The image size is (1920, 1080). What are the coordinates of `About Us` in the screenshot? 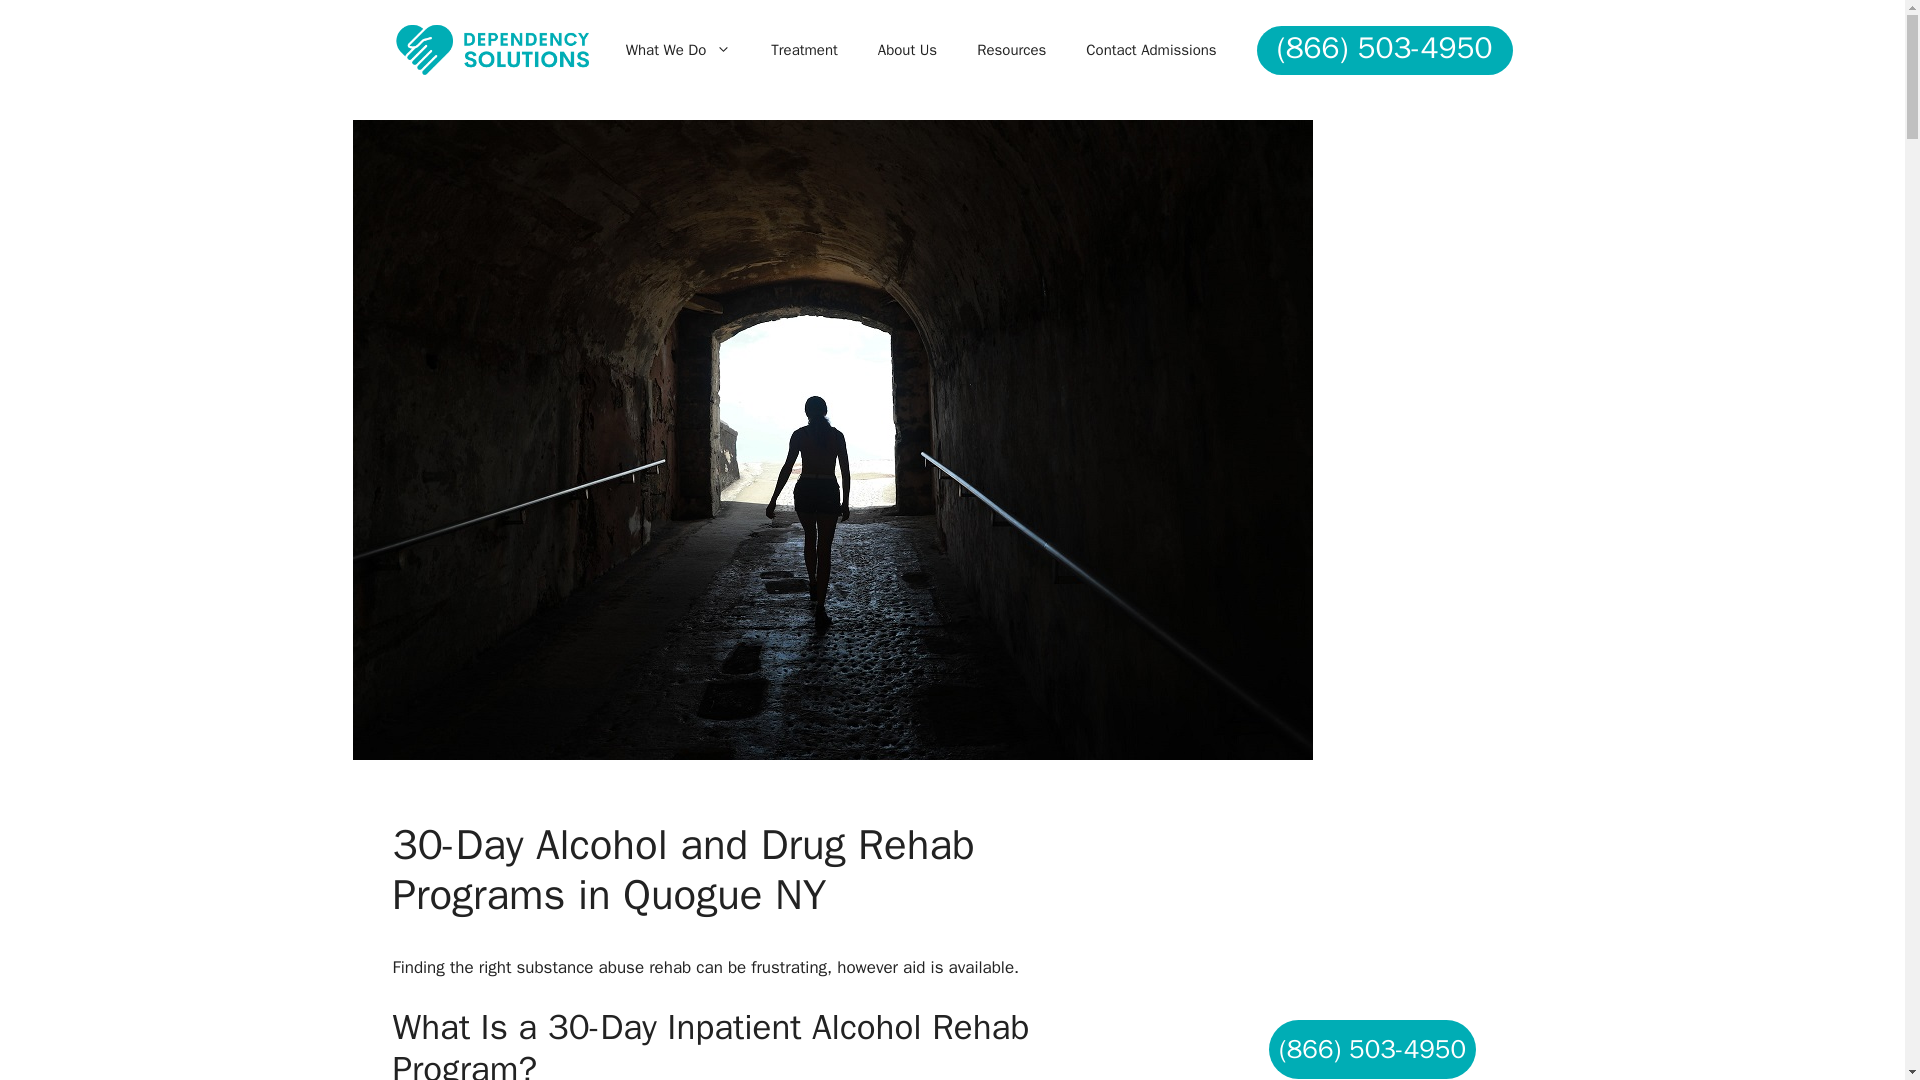 It's located at (907, 50).